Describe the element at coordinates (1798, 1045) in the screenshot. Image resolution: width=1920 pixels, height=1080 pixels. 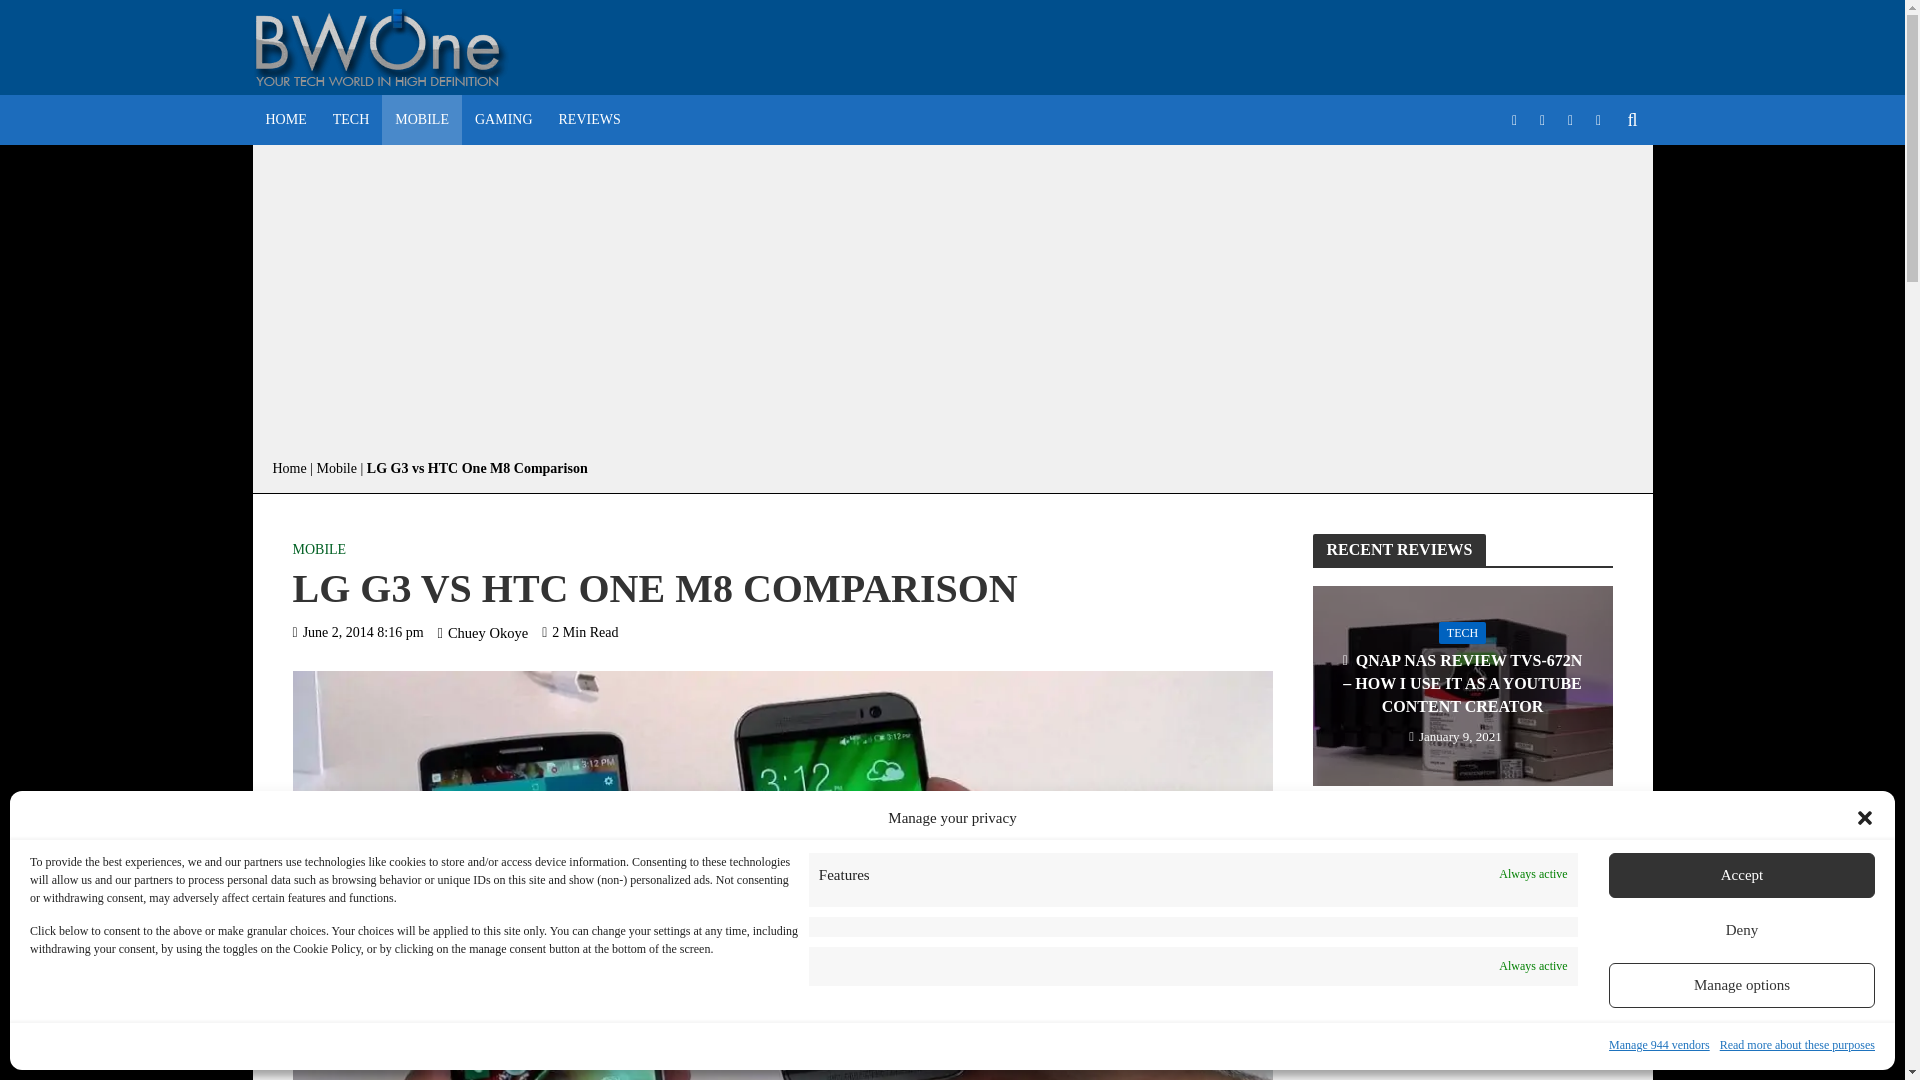
I see `Read more about these purposes` at that location.